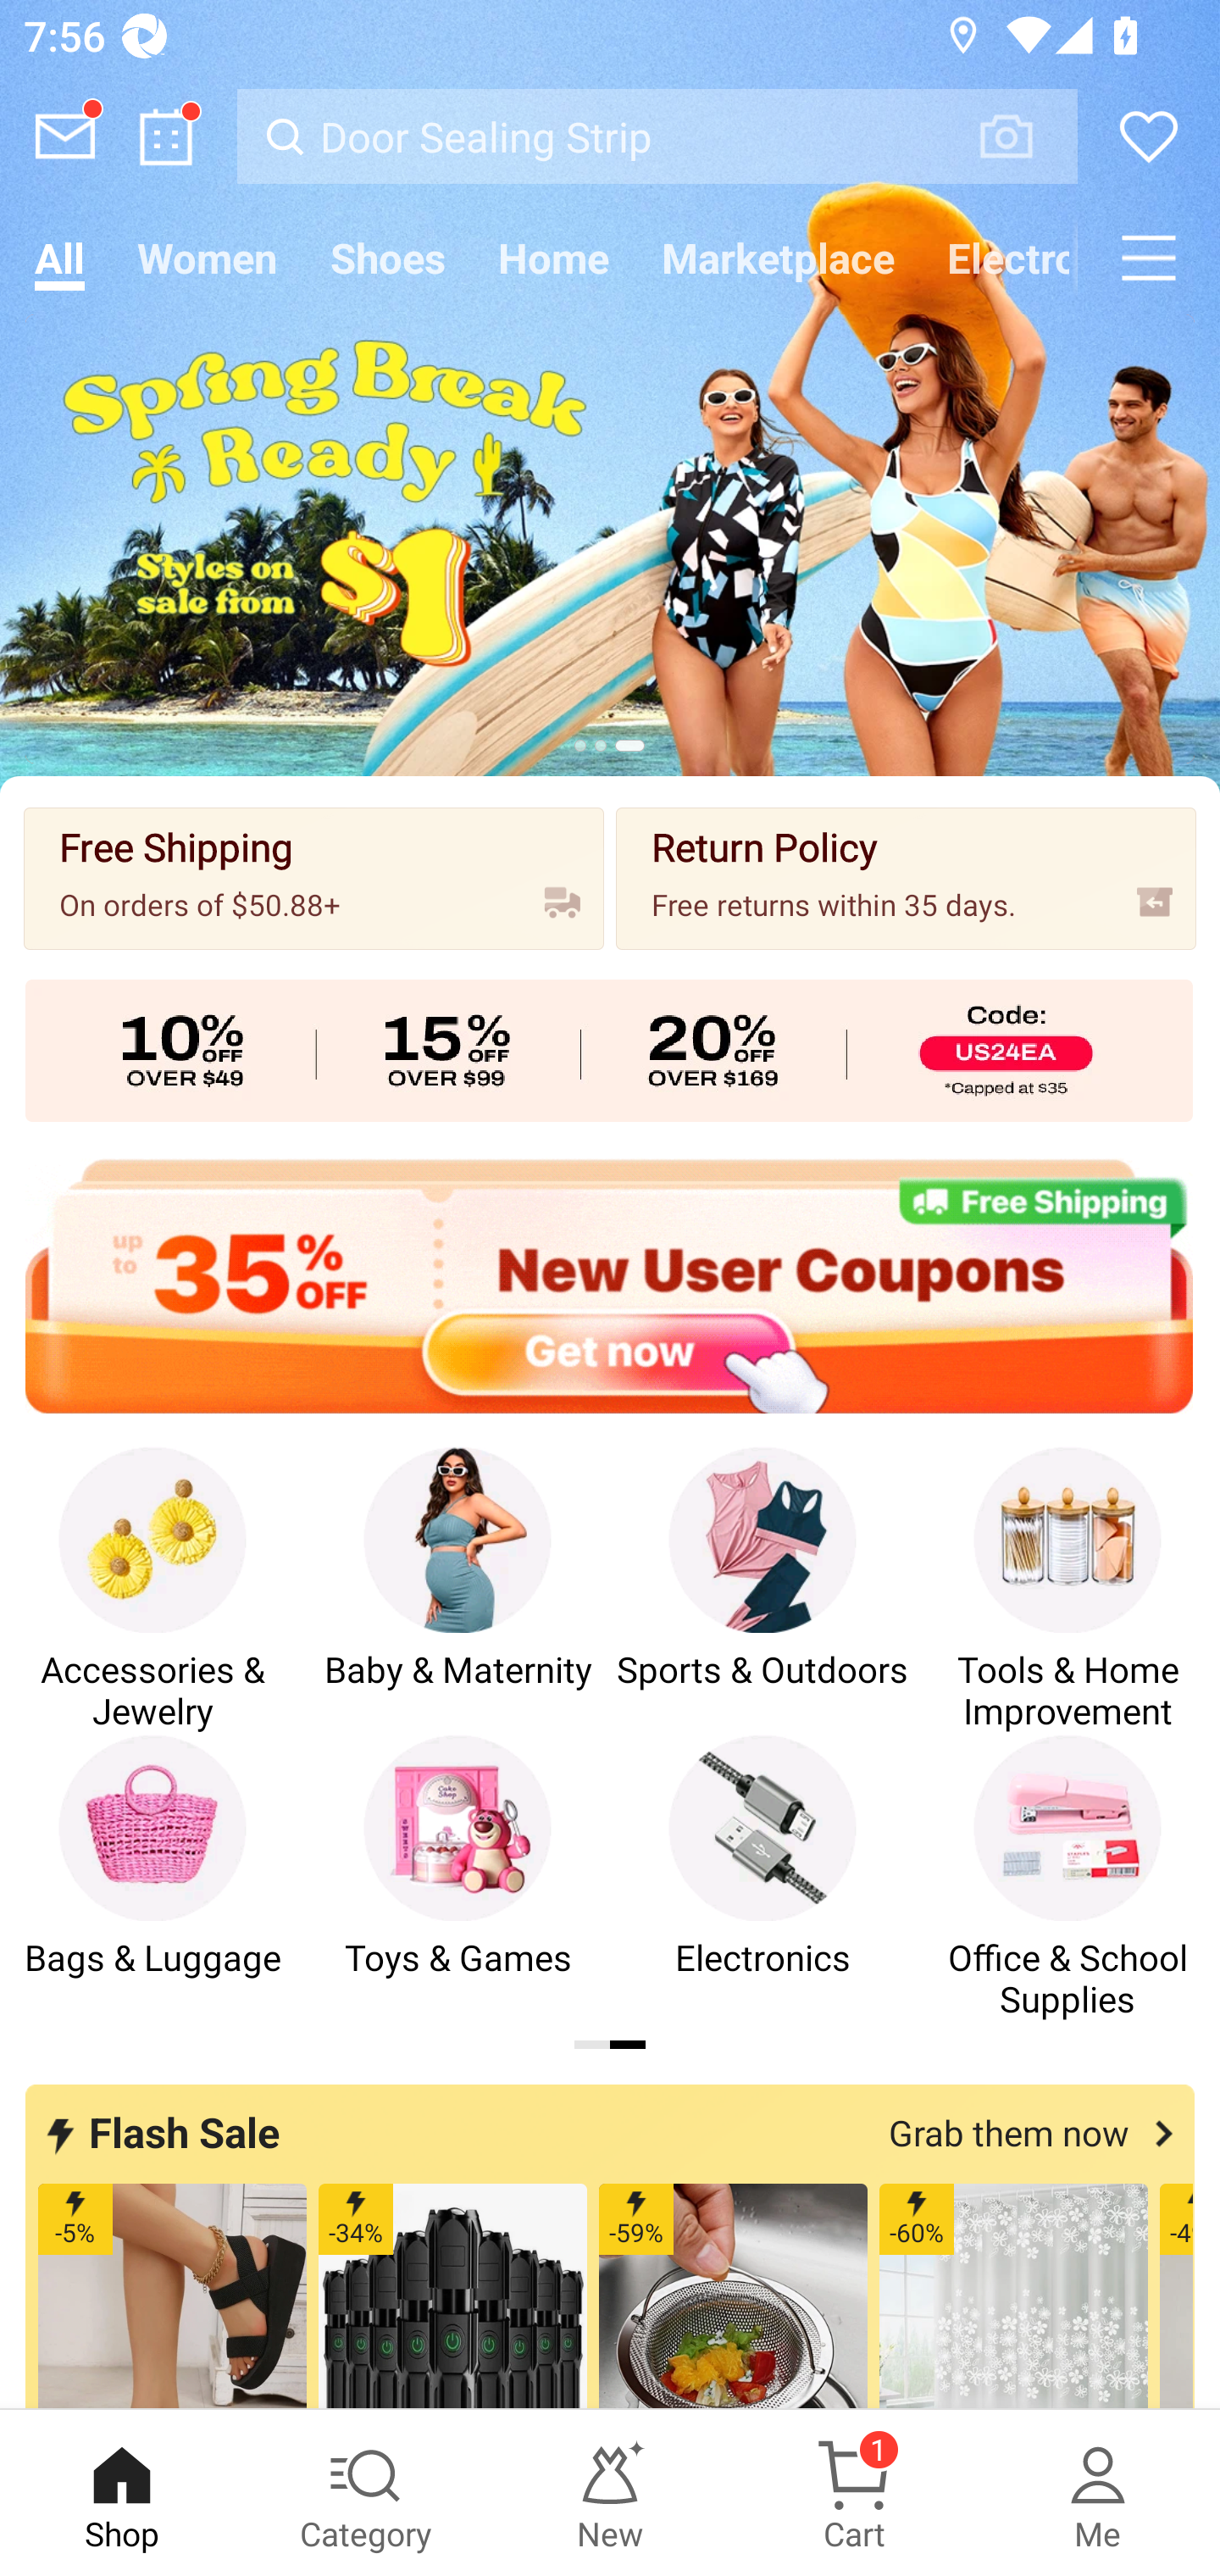 This screenshot has width=1220, height=2576. What do you see at coordinates (1098, 2493) in the screenshot?
I see `Me` at bounding box center [1098, 2493].